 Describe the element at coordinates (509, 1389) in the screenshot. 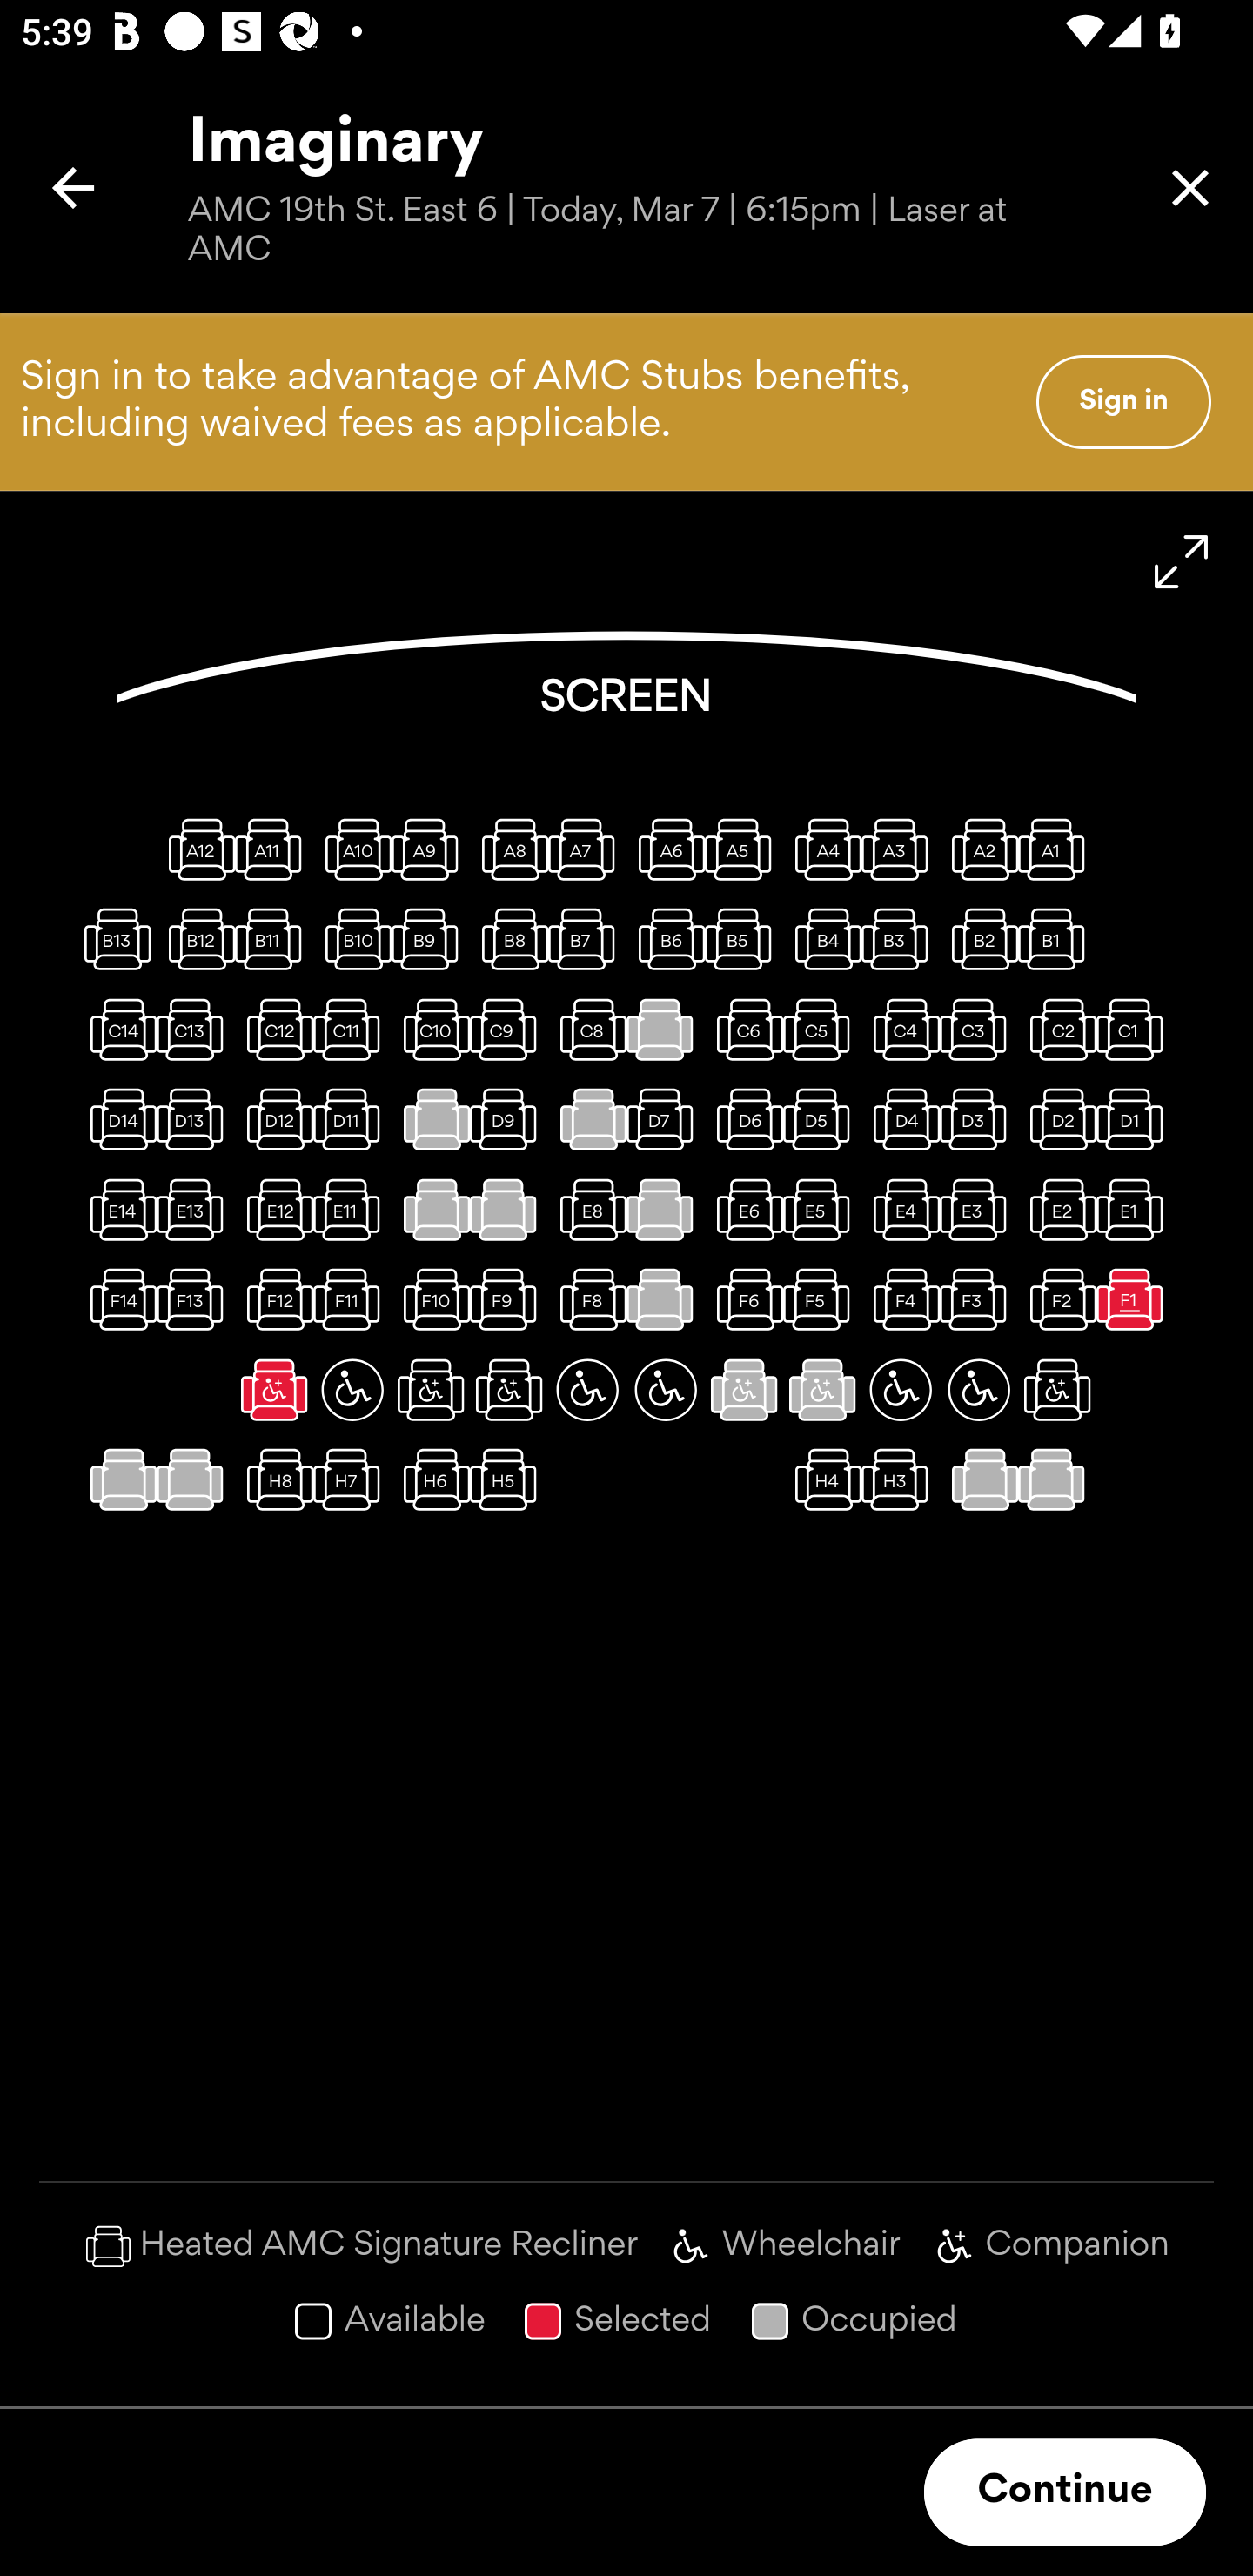

I see `G8, Wheelchair companion seat, available` at that location.